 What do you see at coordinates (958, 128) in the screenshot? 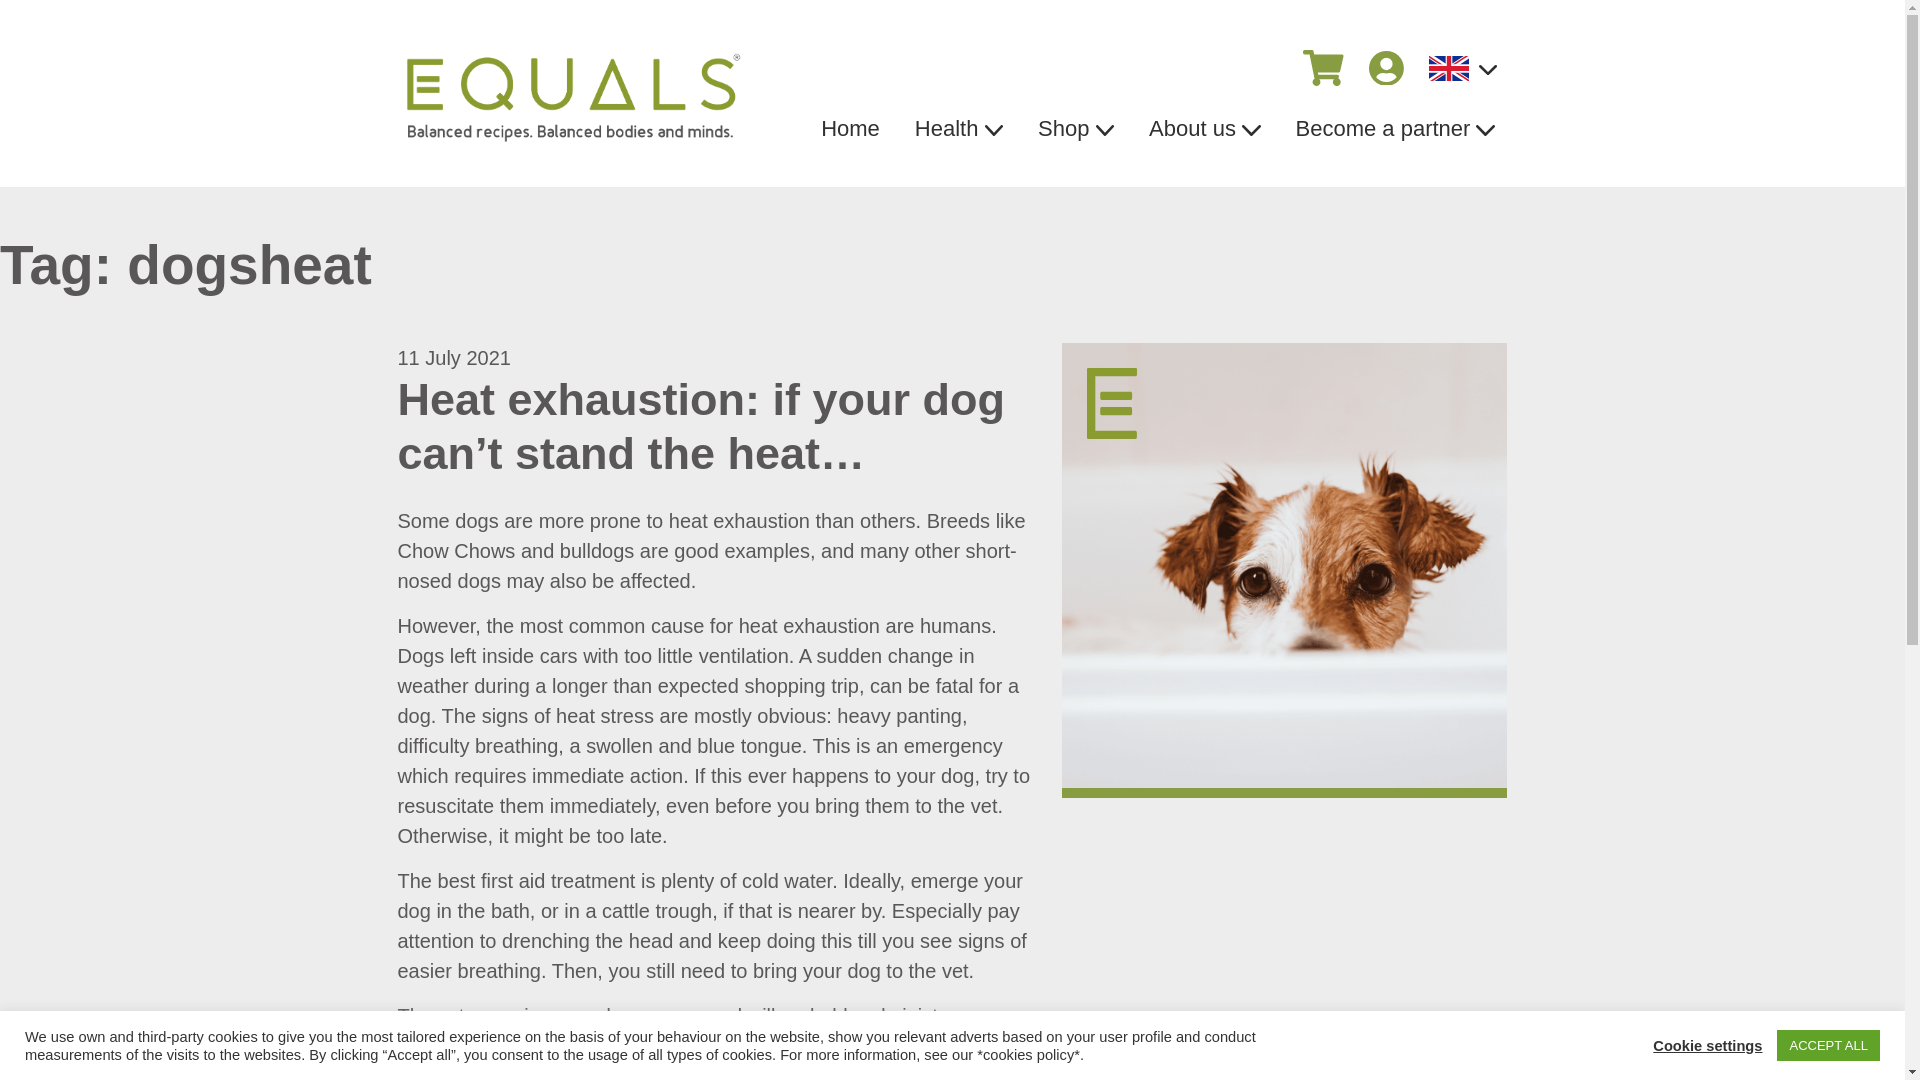
I see `Health` at bounding box center [958, 128].